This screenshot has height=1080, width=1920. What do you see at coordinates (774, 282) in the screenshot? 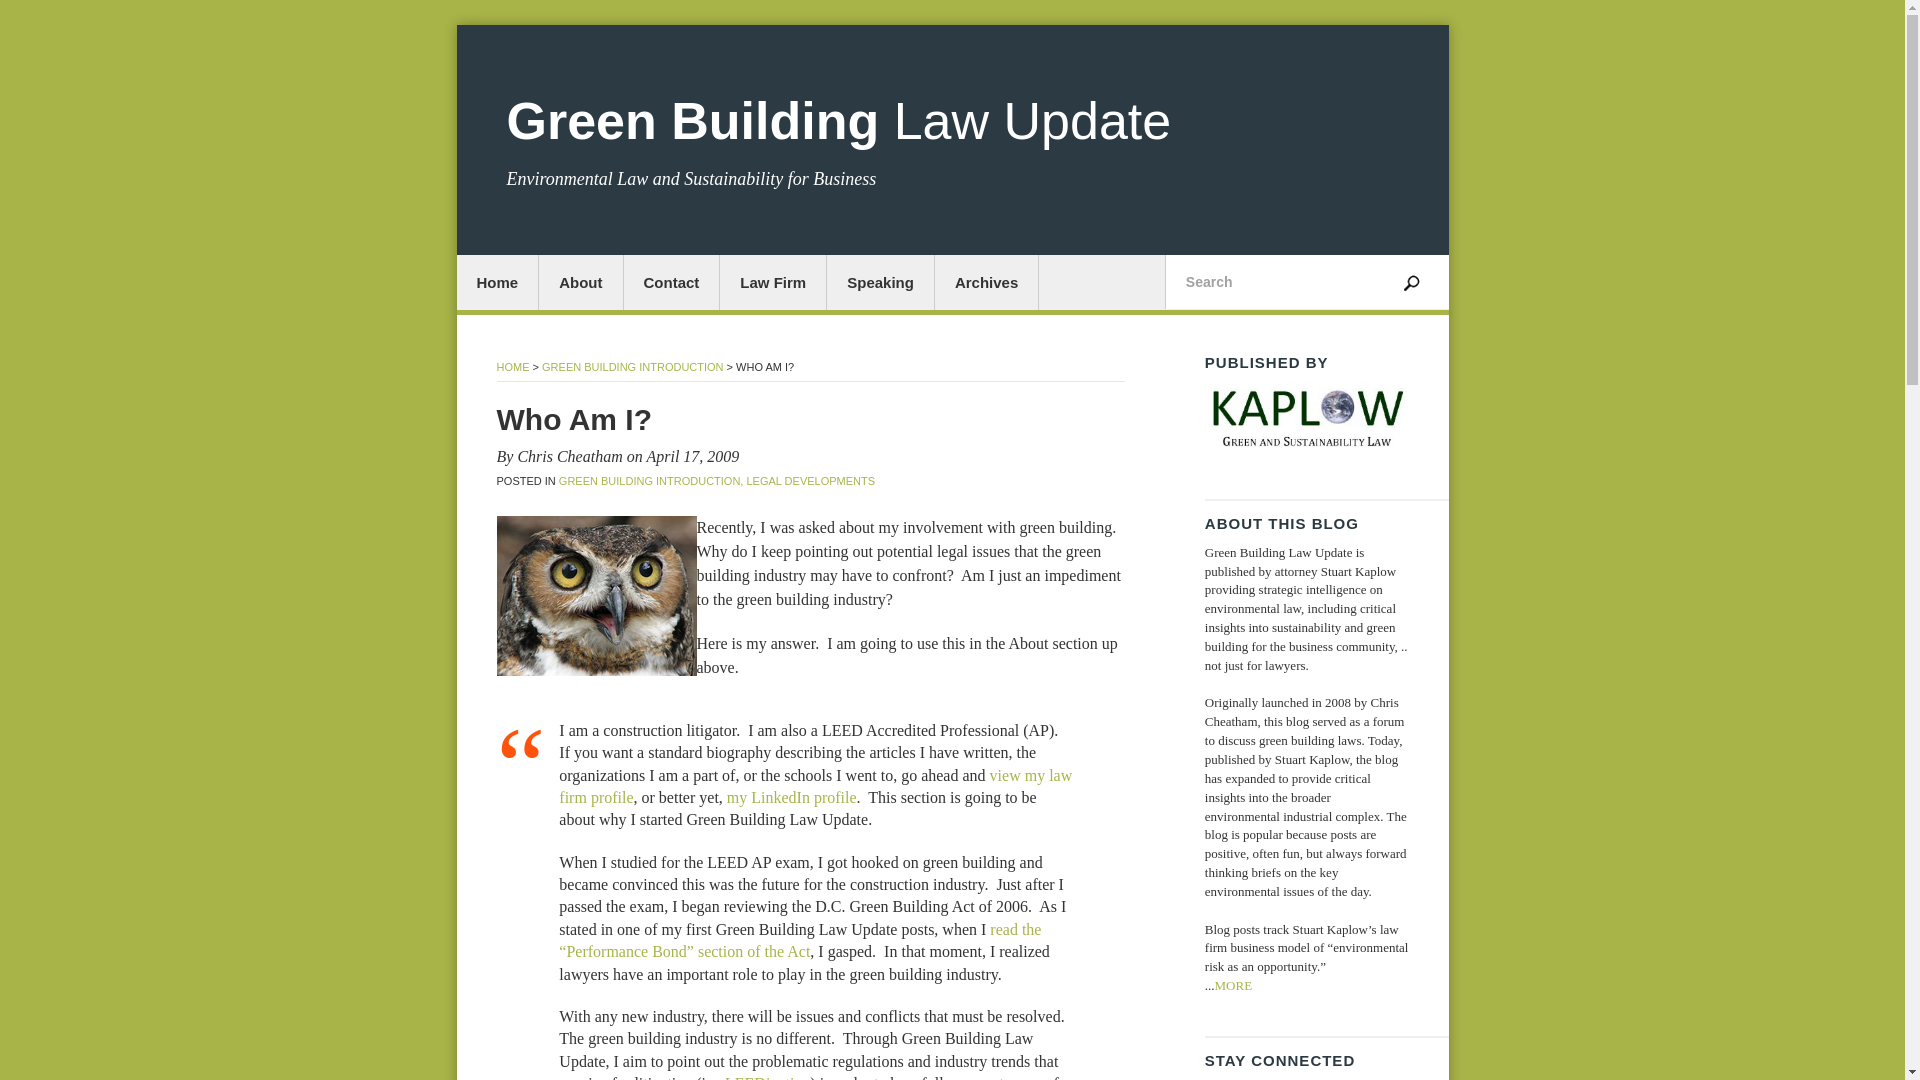
I see `Law Firm` at bounding box center [774, 282].